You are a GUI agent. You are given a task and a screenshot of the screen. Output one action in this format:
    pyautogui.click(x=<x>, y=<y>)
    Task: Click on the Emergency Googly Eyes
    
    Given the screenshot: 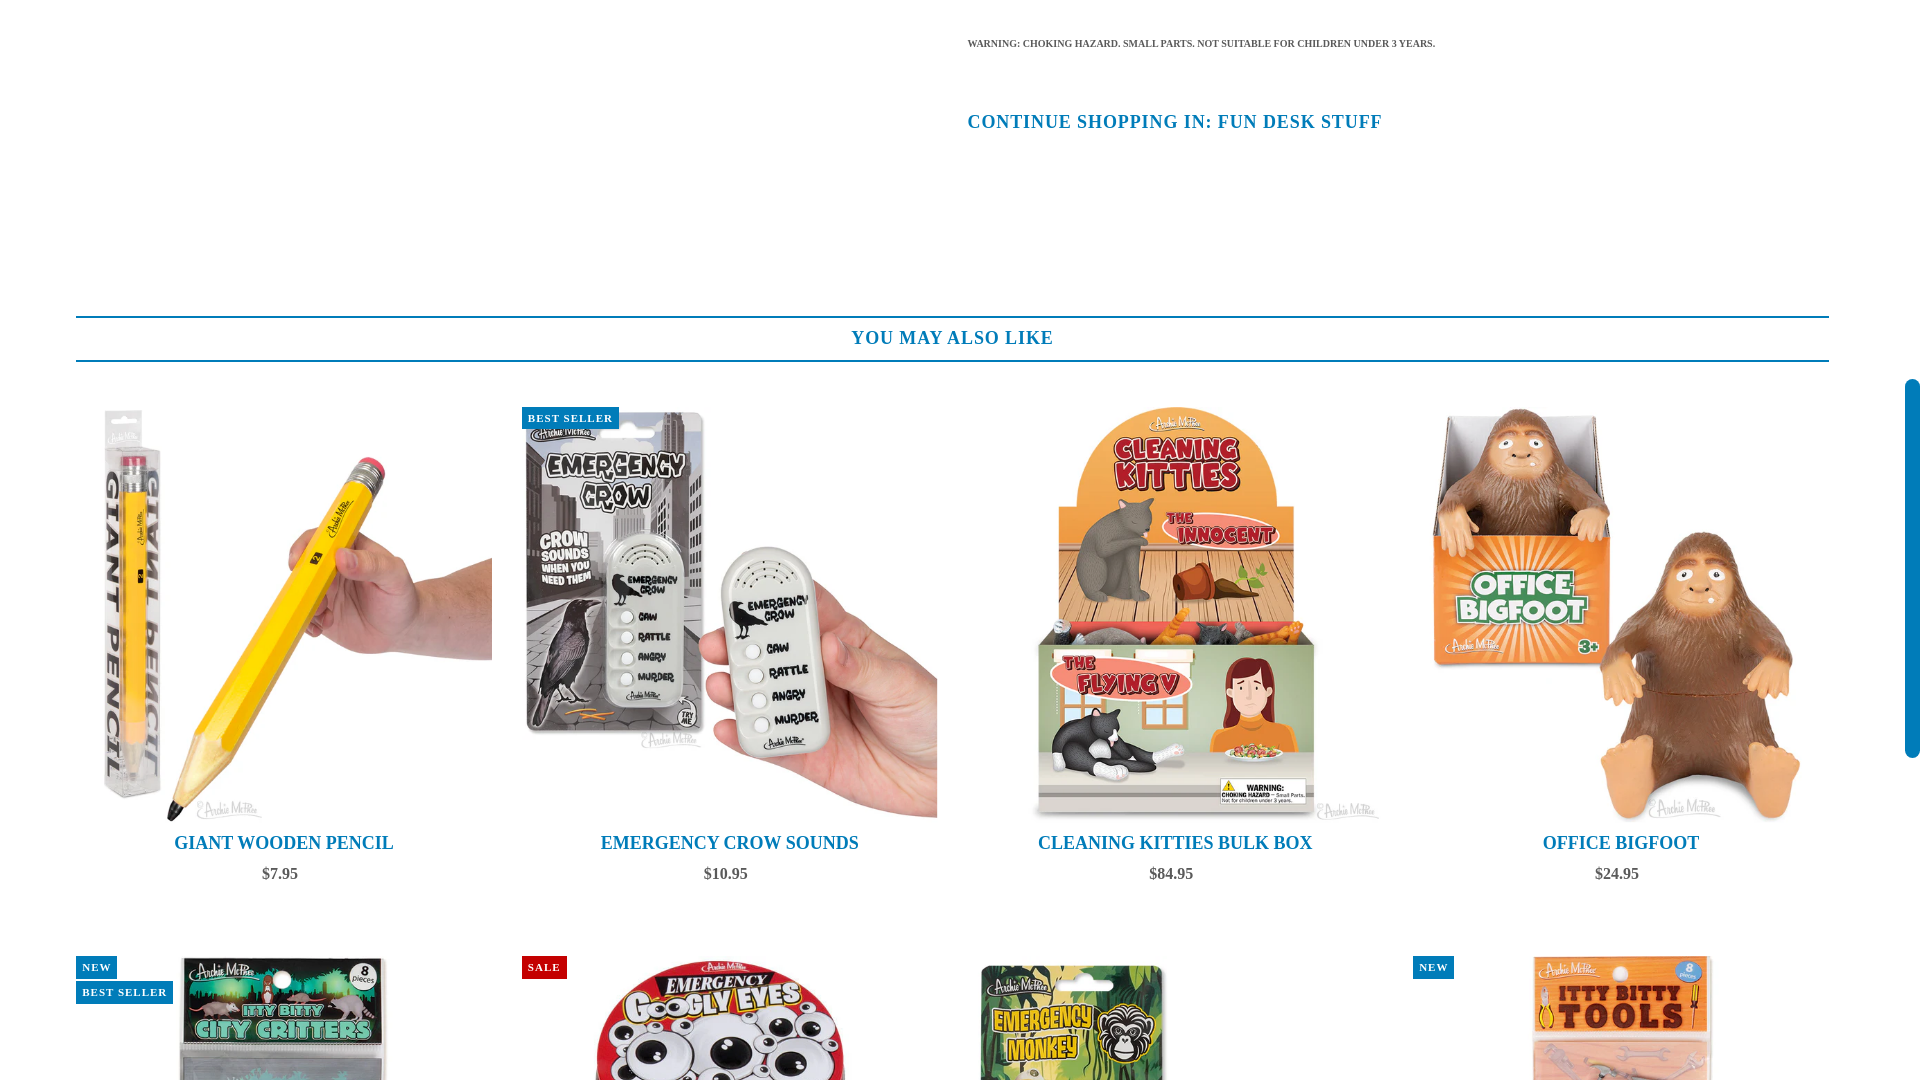 What is the action you would take?
    pyautogui.click(x=730, y=1018)
    